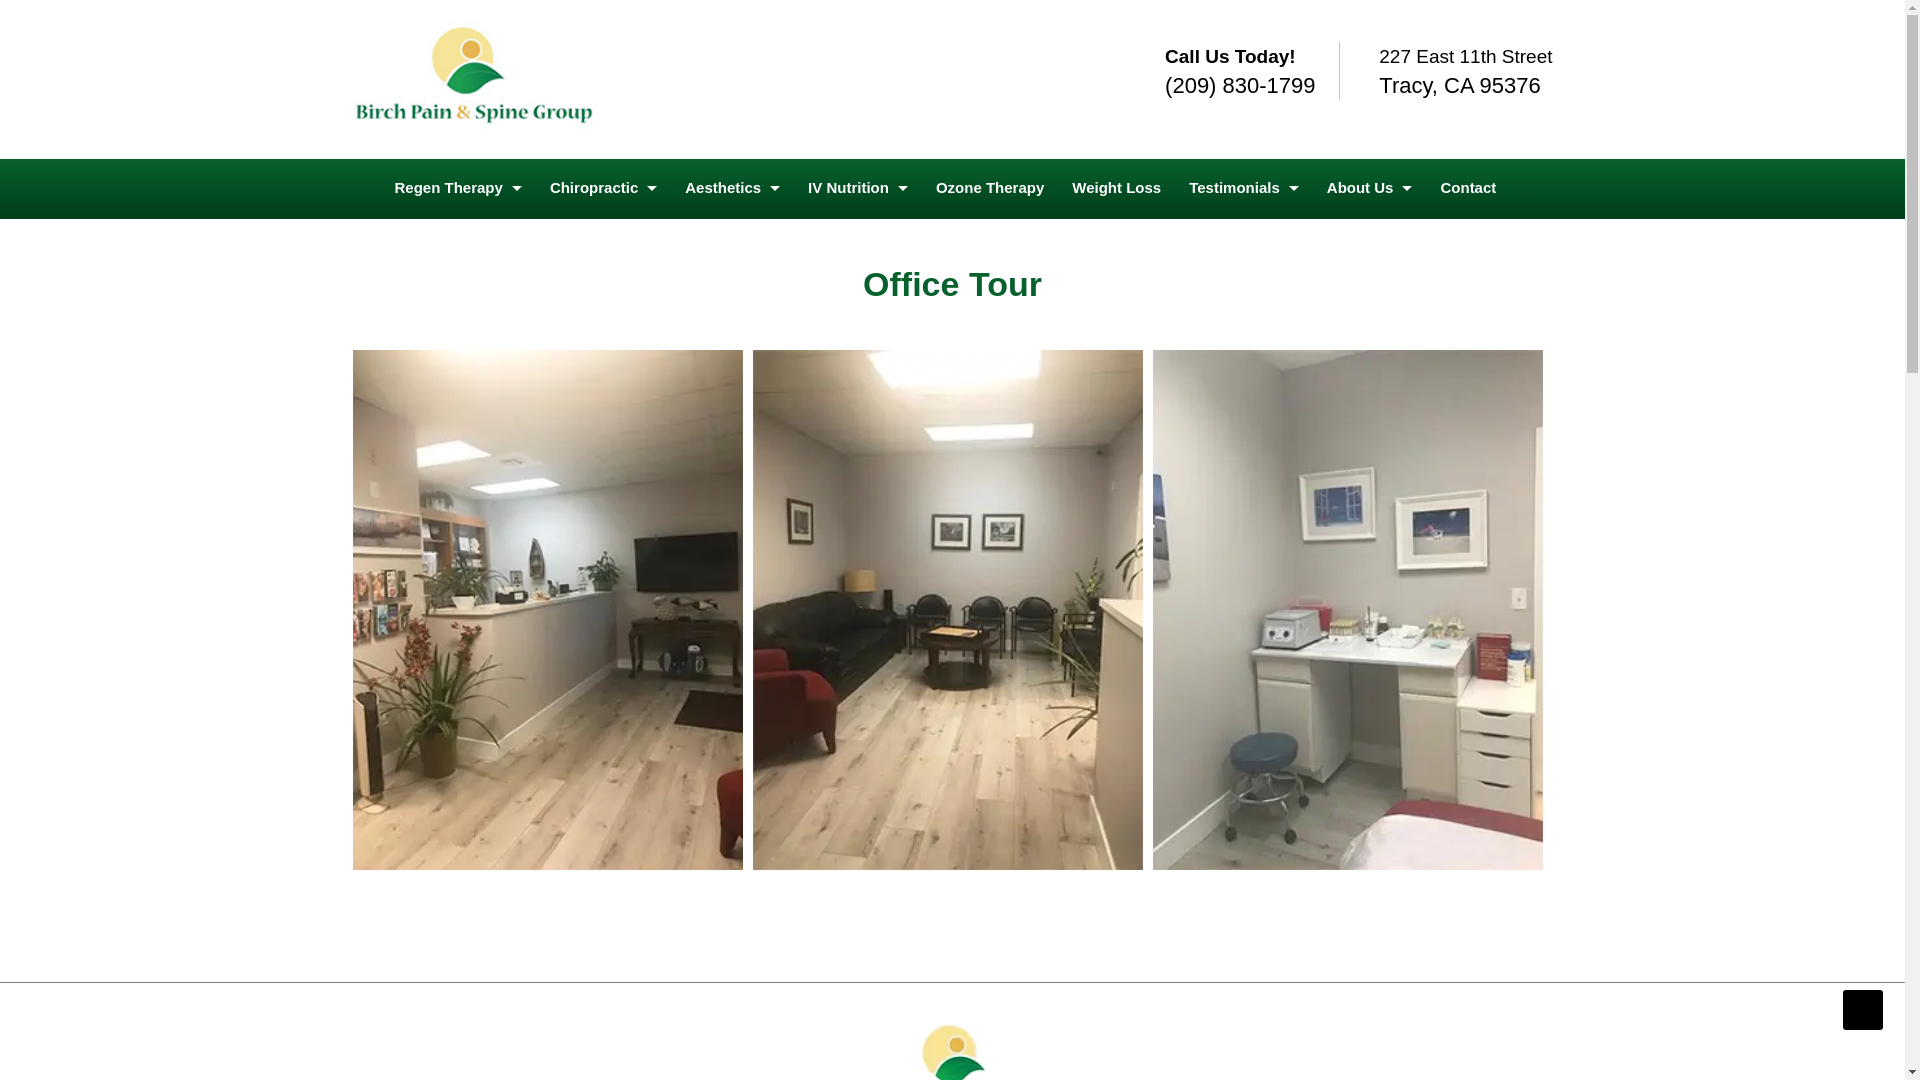 The image size is (1920, 1080). Describe the element at coordinates (1863, 1010) in the screenshot. I see `Back to the Top` at that location.